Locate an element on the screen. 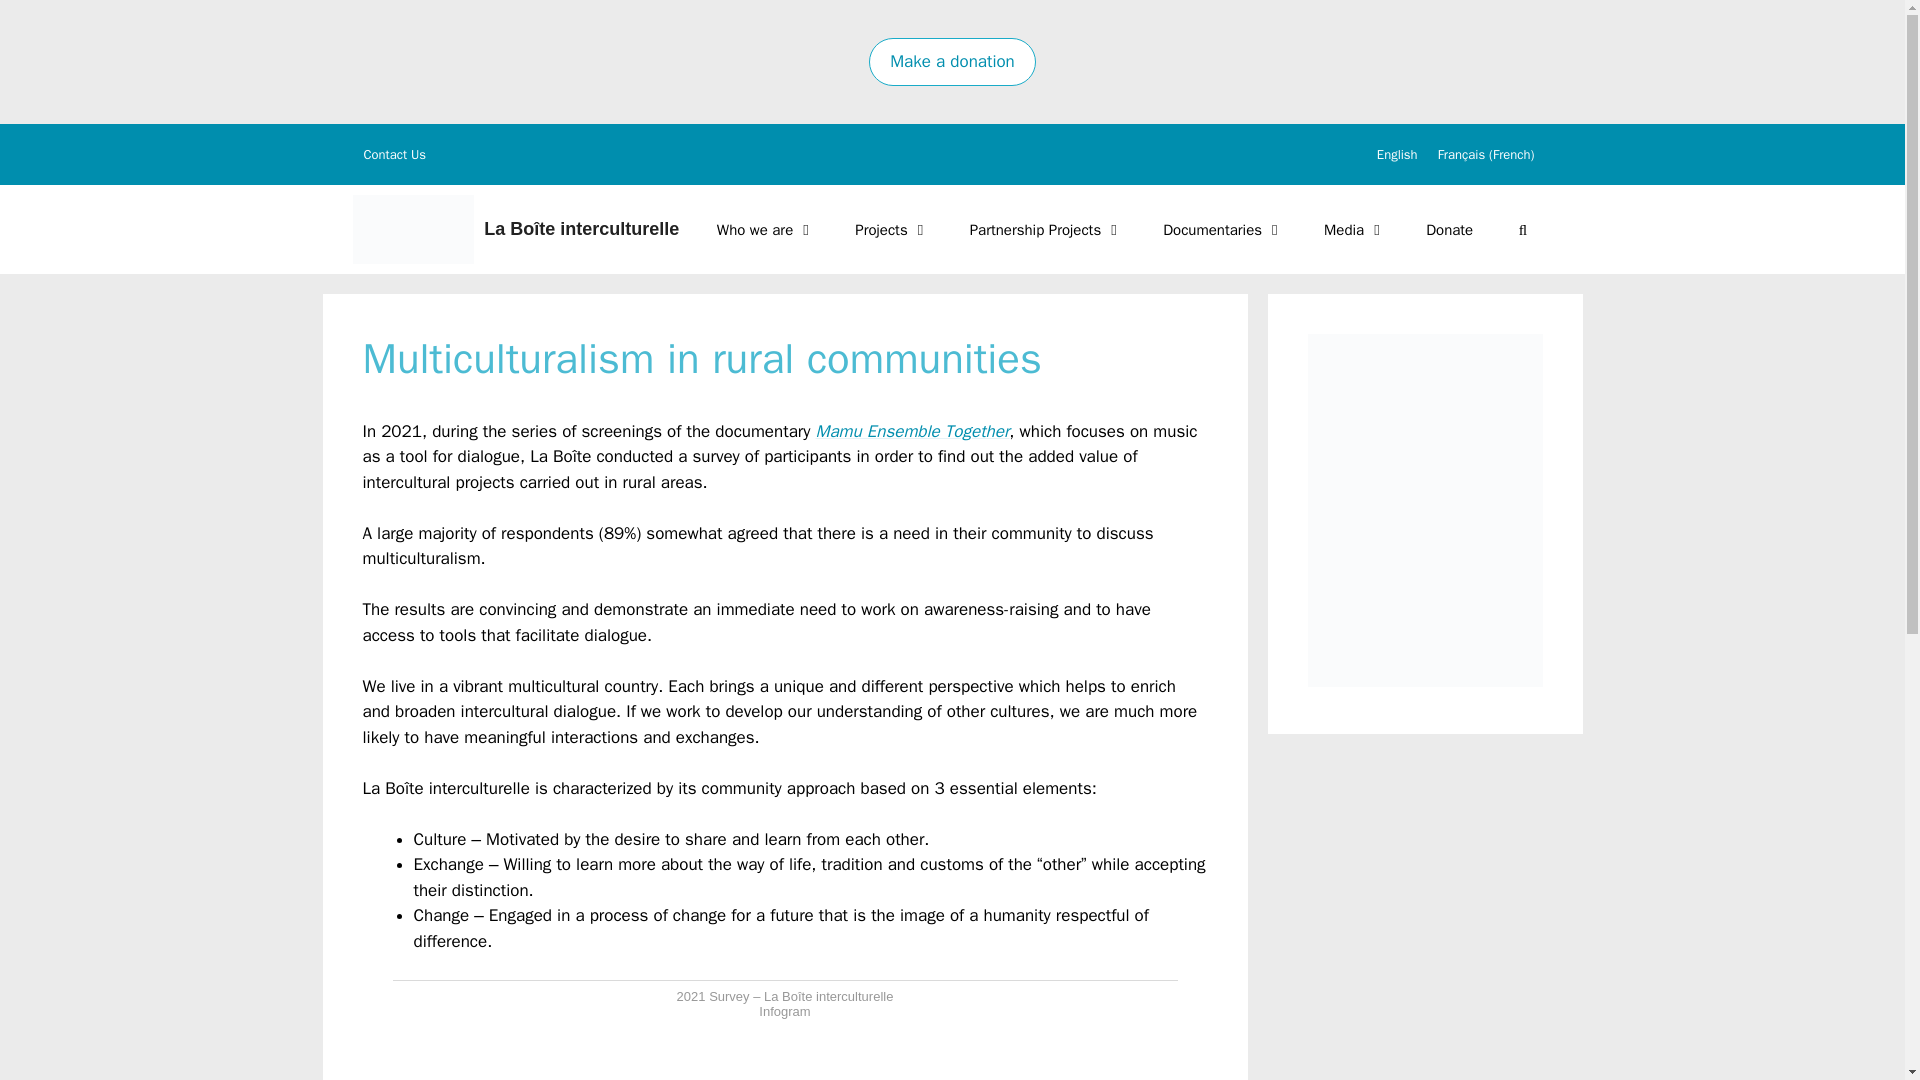 This screenshot has width=1920, height=1080. Make a donation is located at coordinates (952, 62).